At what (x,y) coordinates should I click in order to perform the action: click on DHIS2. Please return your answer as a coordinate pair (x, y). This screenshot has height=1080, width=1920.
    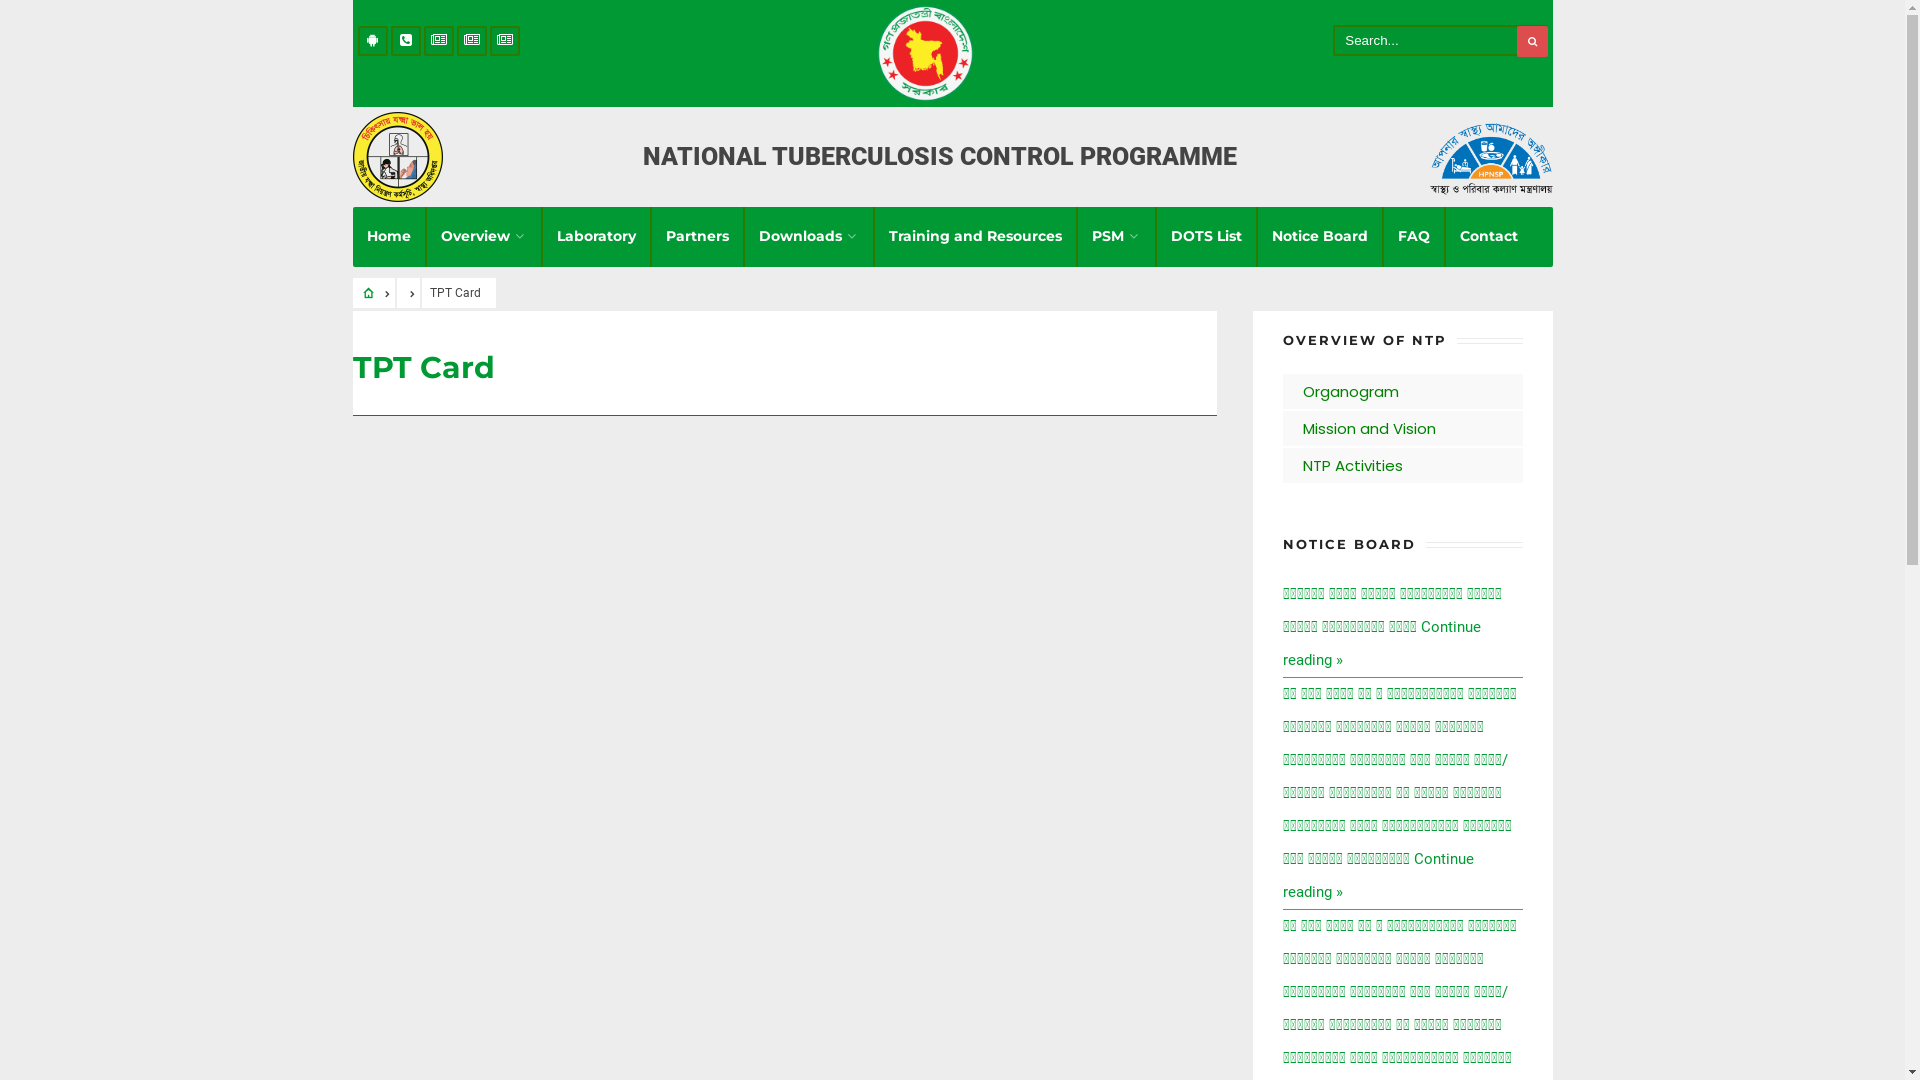
    Looking at the image, I should click on (471, 41).